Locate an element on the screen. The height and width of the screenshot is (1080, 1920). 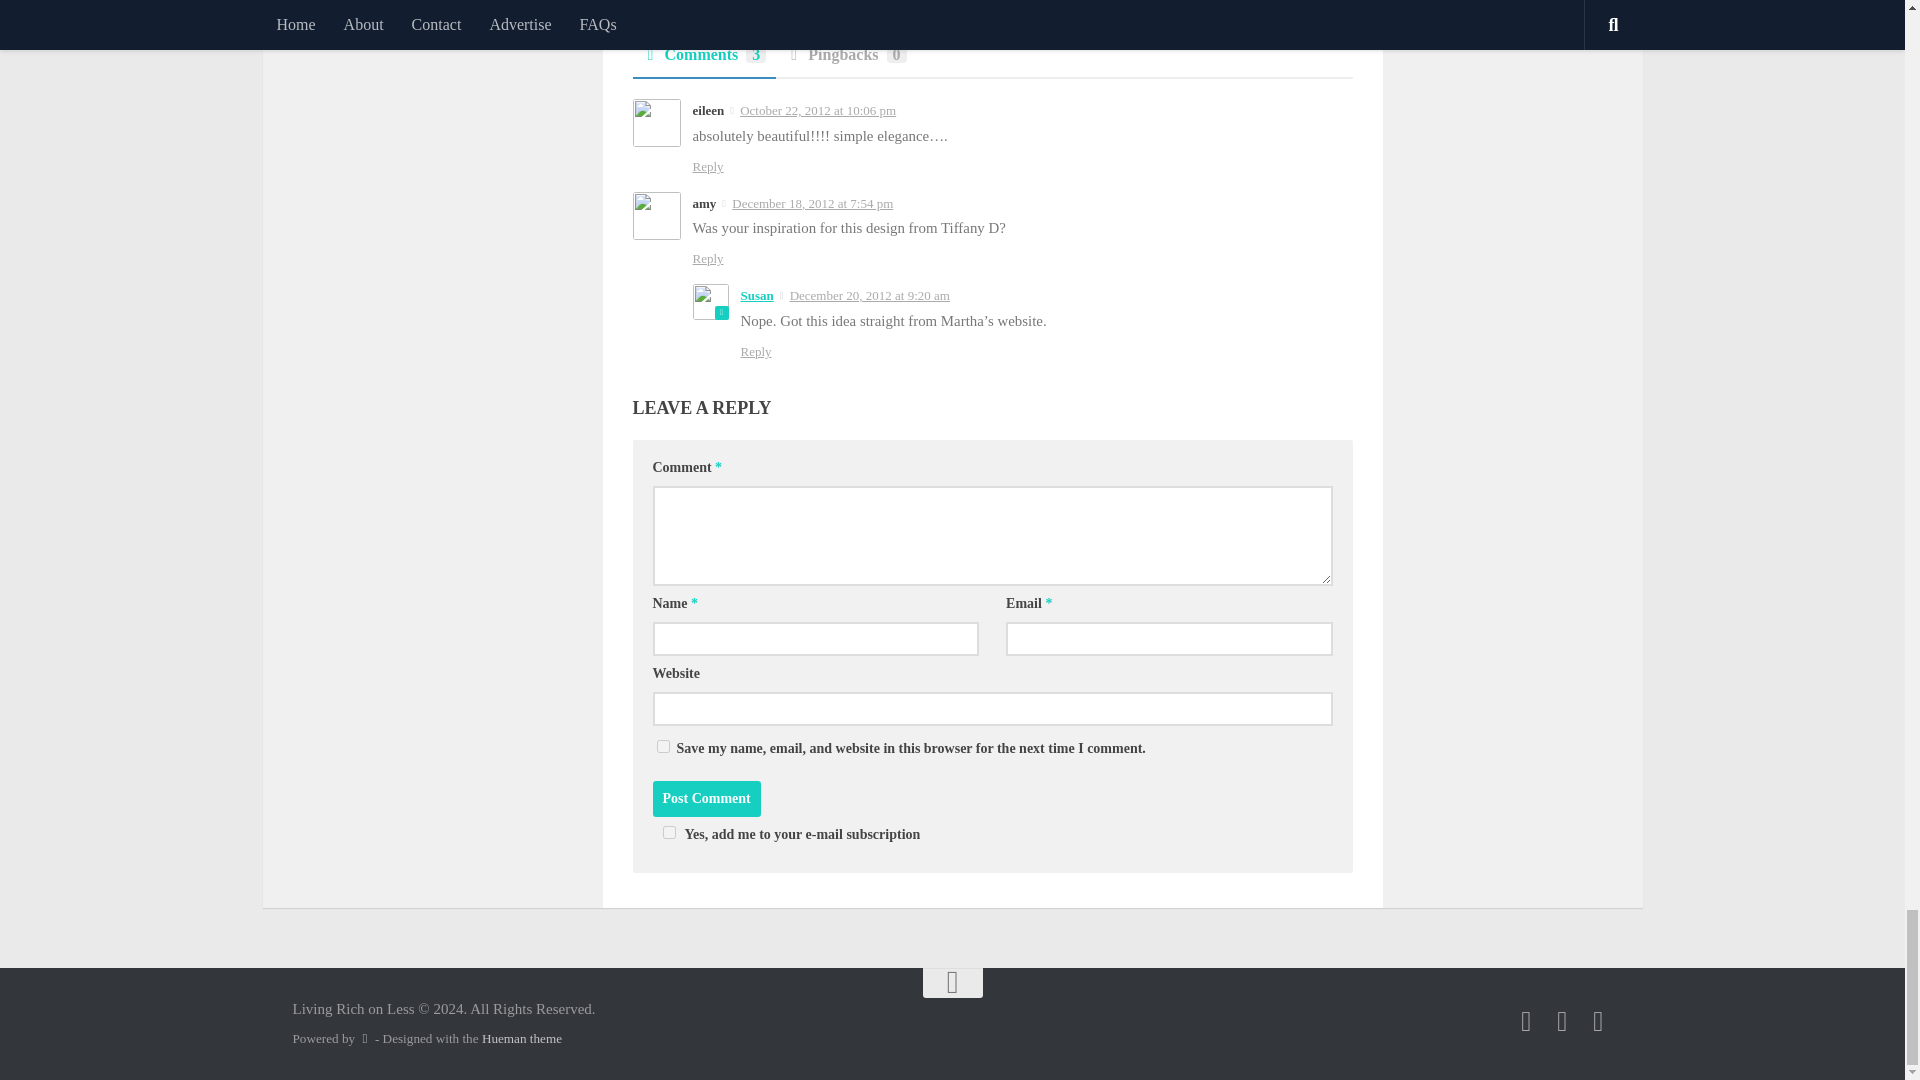
1 is located at coordinates (668, 832).